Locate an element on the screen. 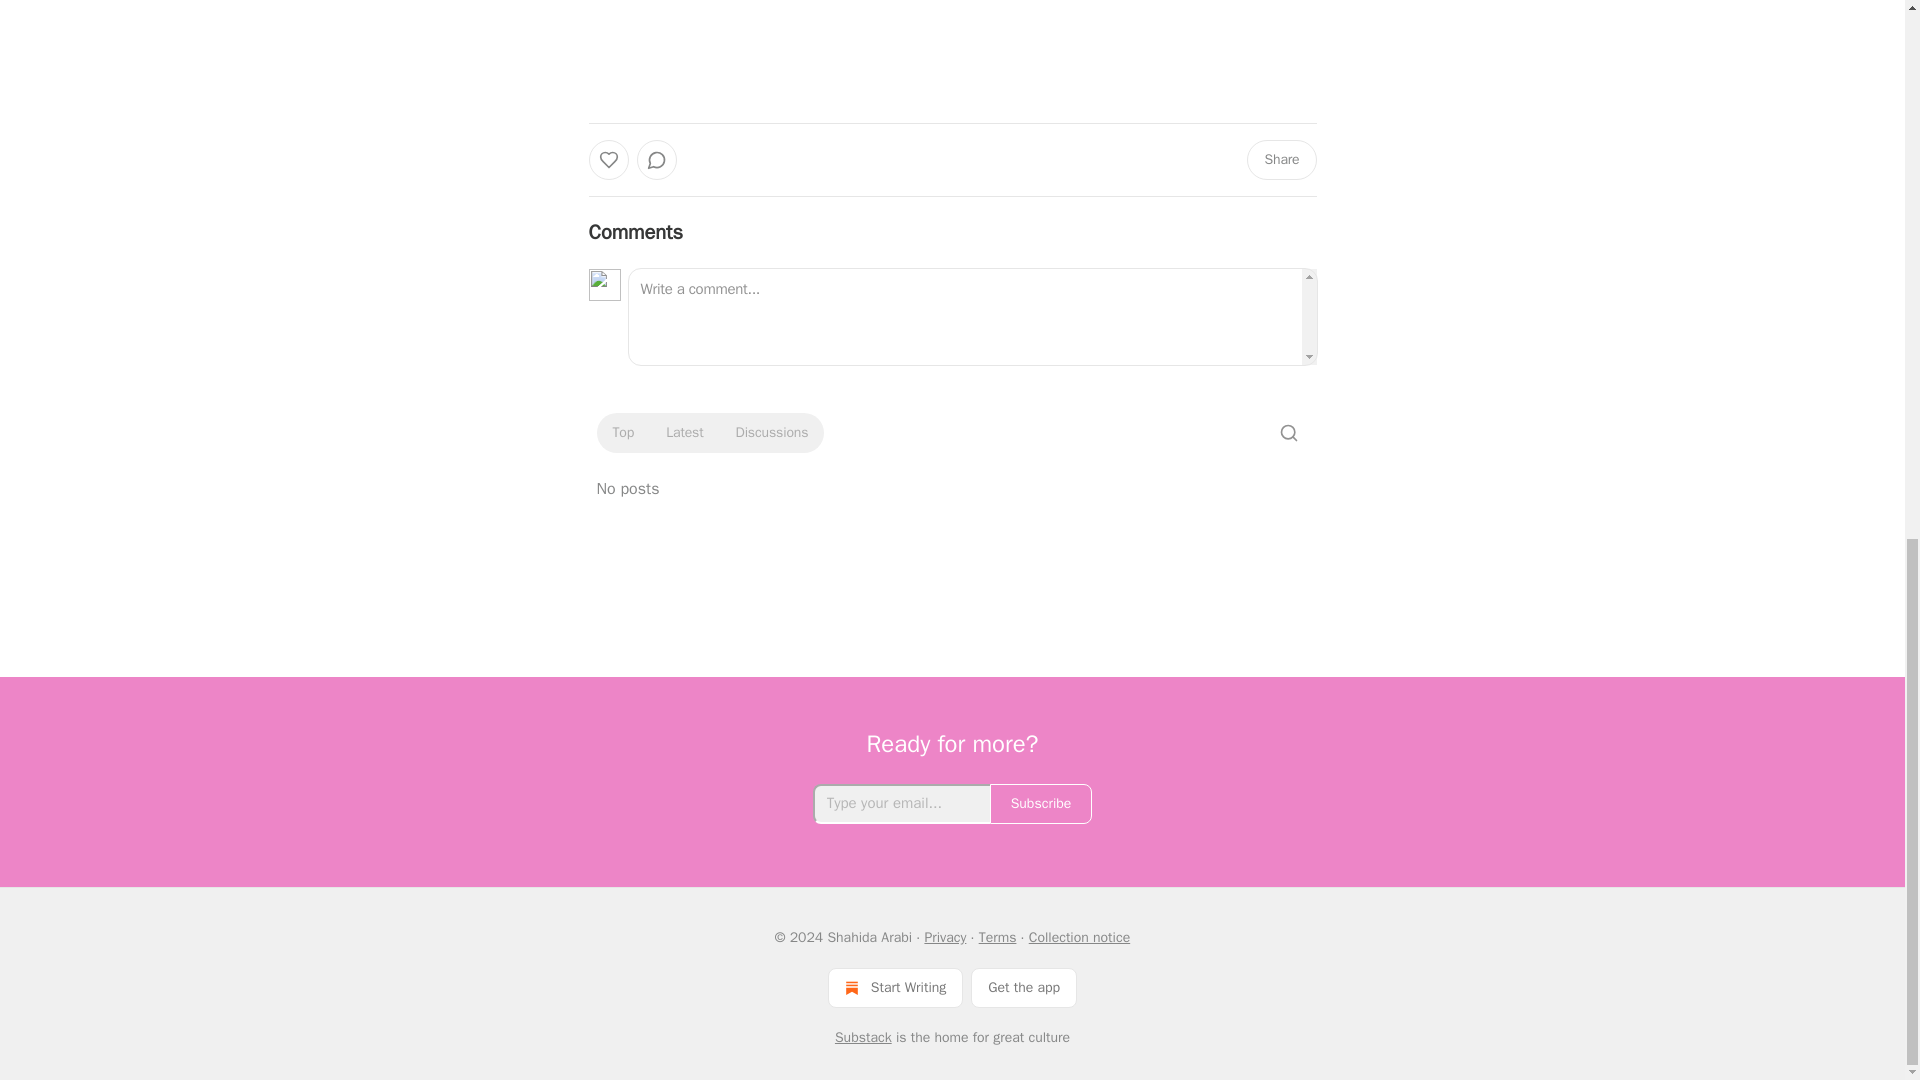  Latest is located at coordinates (684, 432).